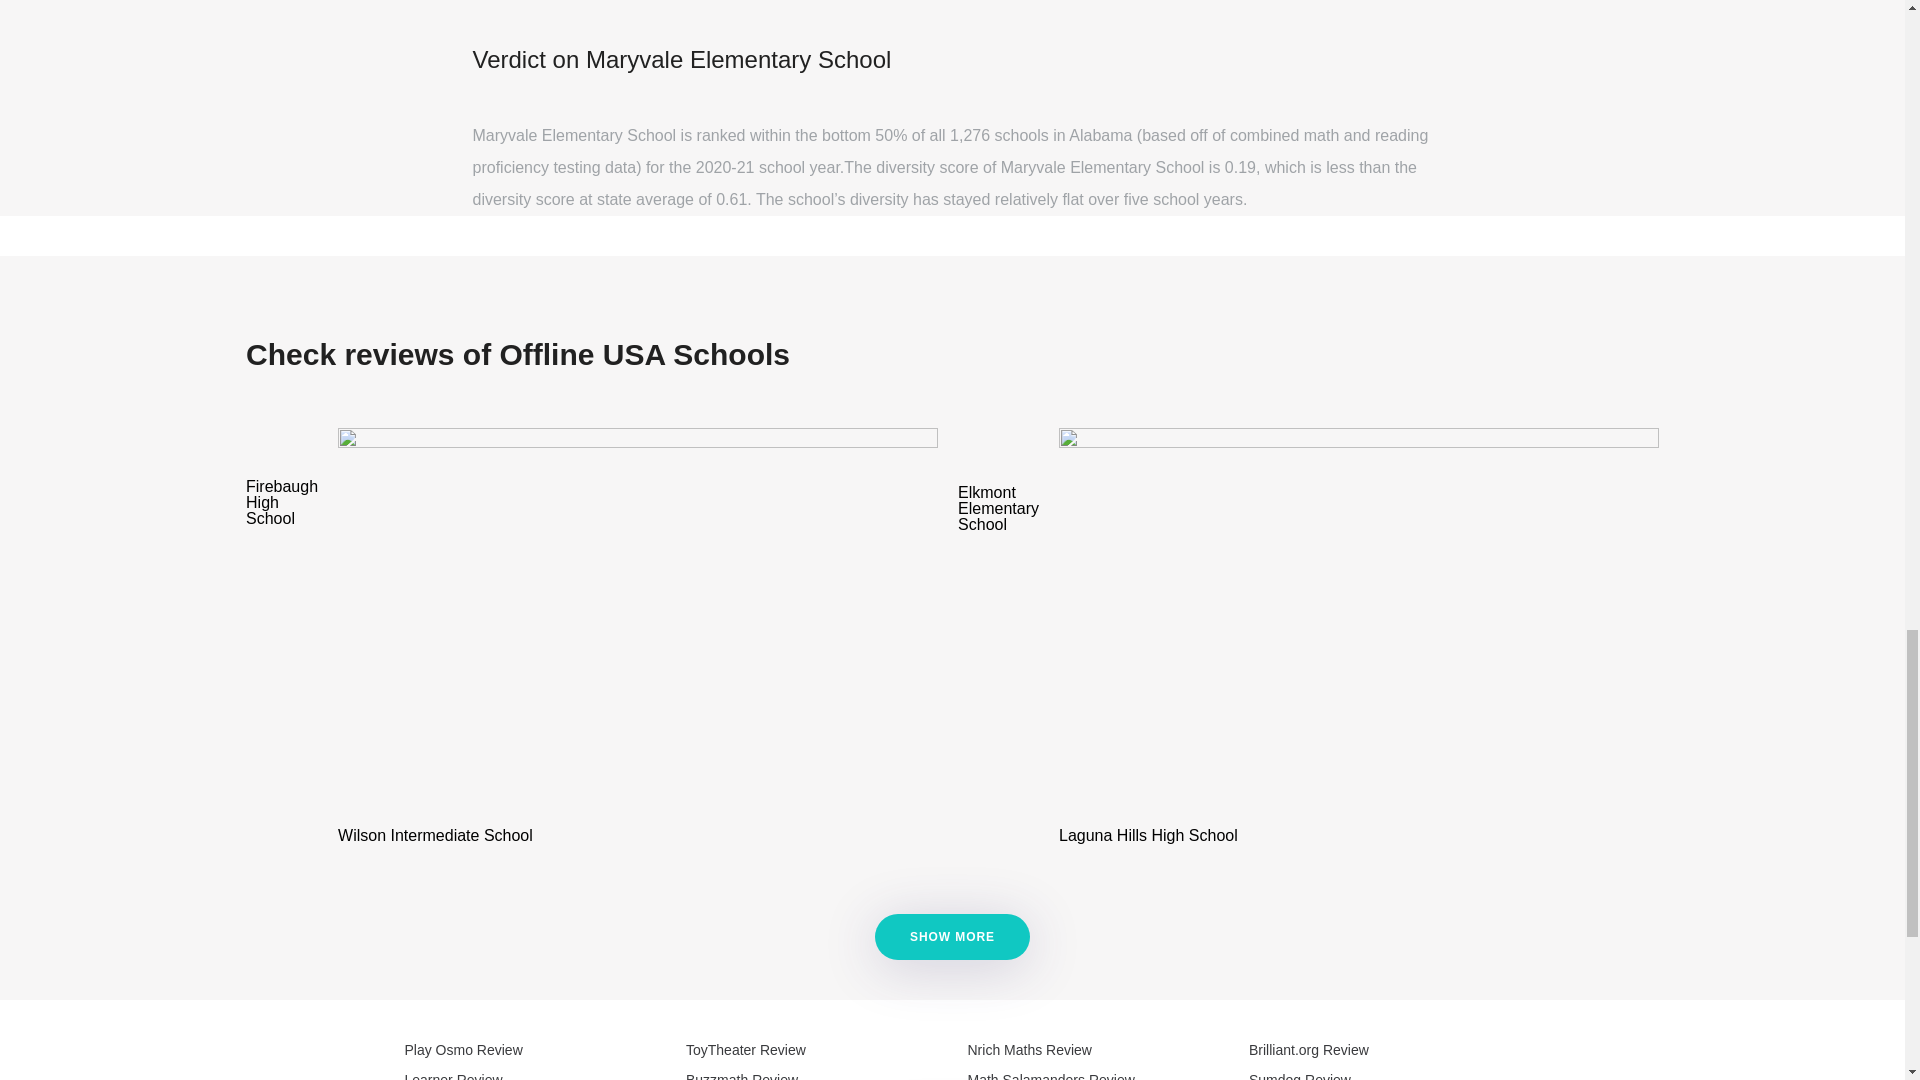 This screenshot has height=1080, width=1920. What do you see at coordinates (462, 1050) in the screenshot?
I see `Play Osmo Review` at bounding box center [462, 1050].